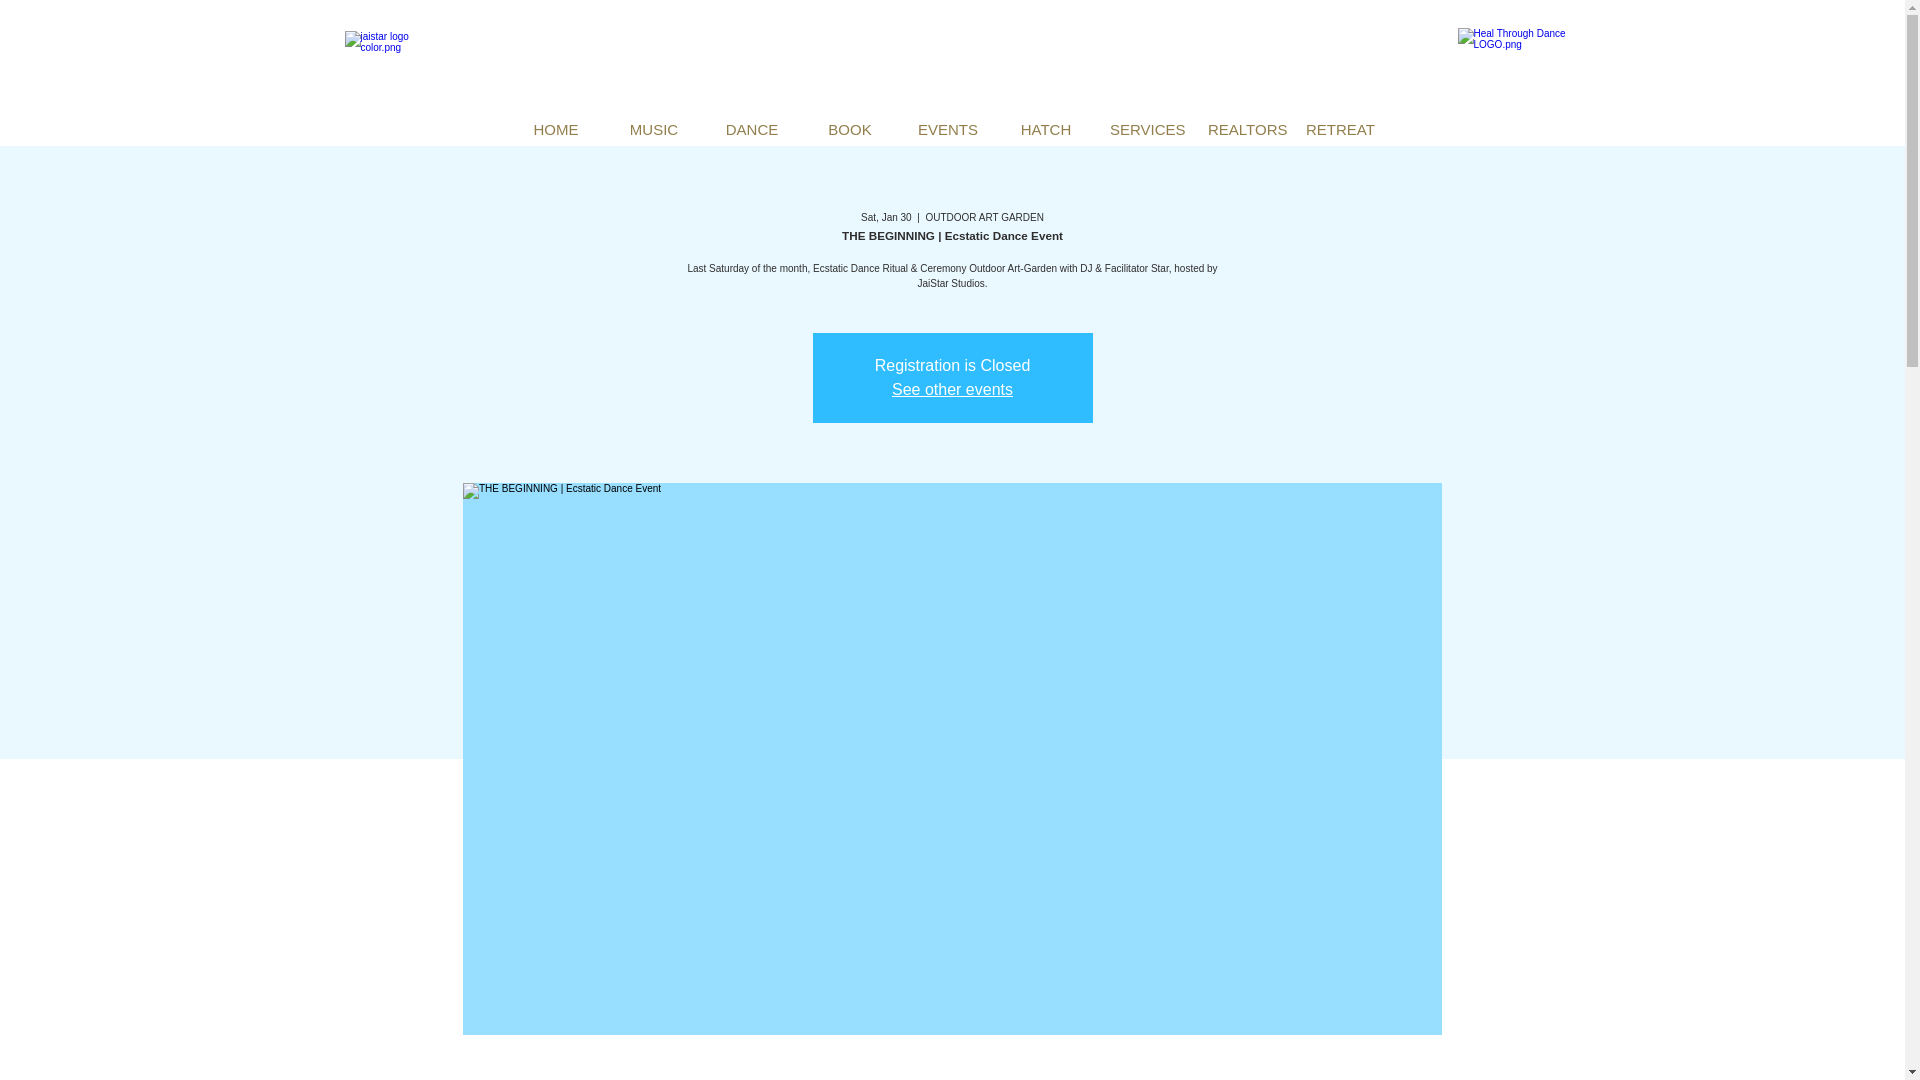 This screenshot has width=1920, height=1080. Describe the element at coordinates (751, 129) in the screenshot. I see `DANCE` at that location.